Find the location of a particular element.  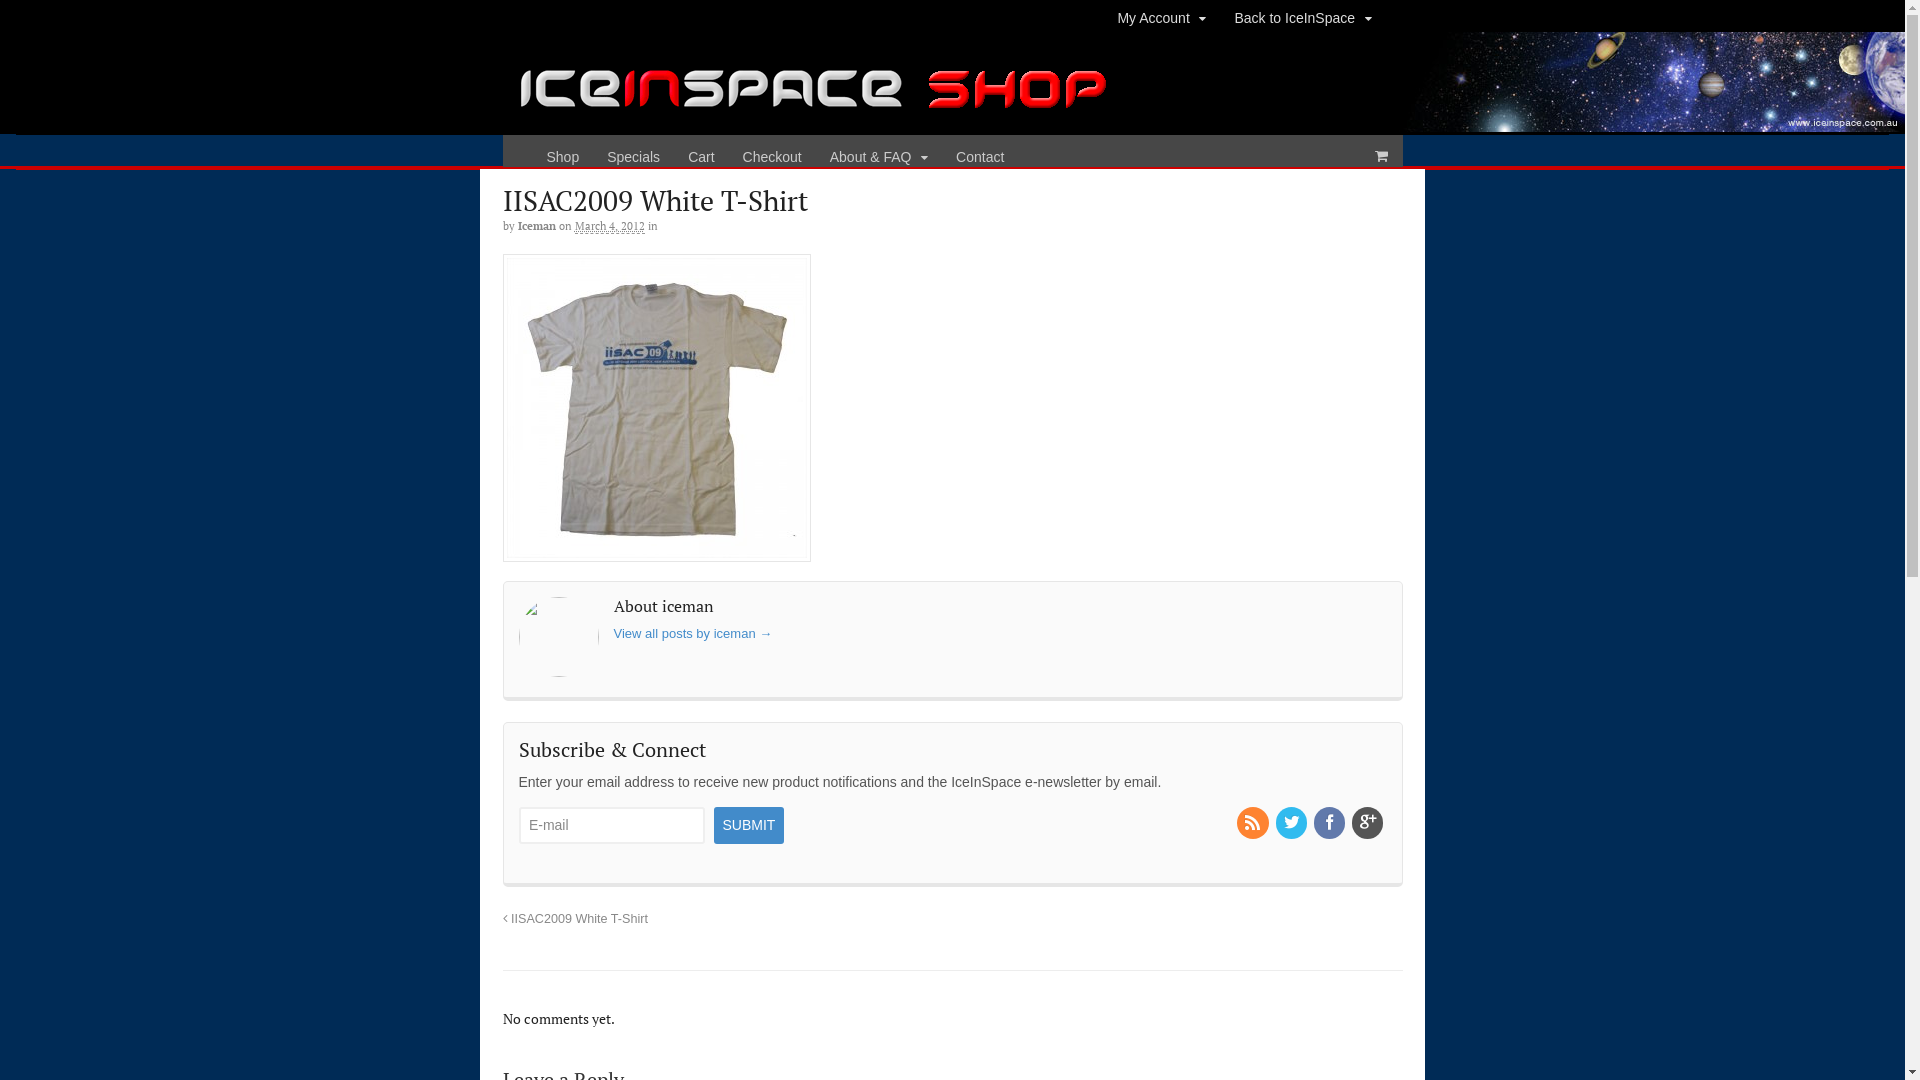

RSS is located at coordinates (1254, 824).